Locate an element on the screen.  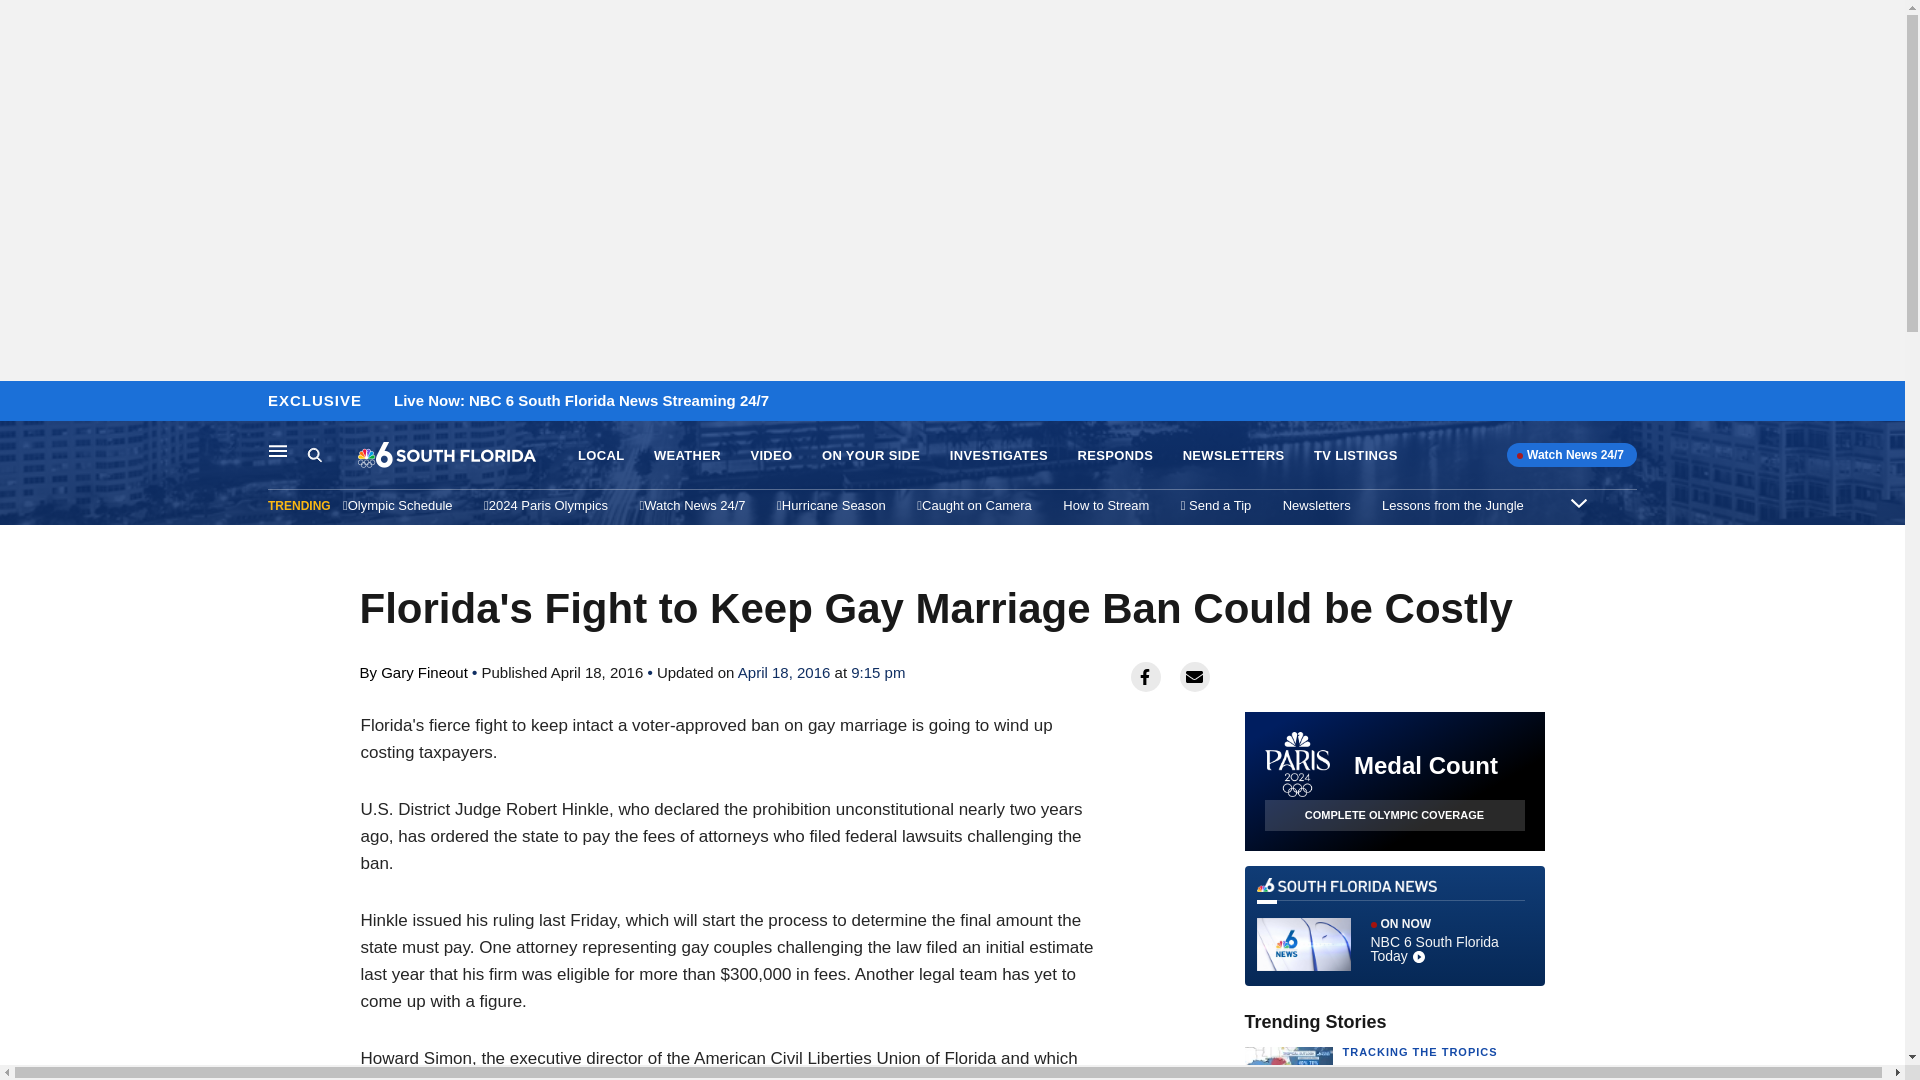
Expand is located at coordinates (1578, 502).